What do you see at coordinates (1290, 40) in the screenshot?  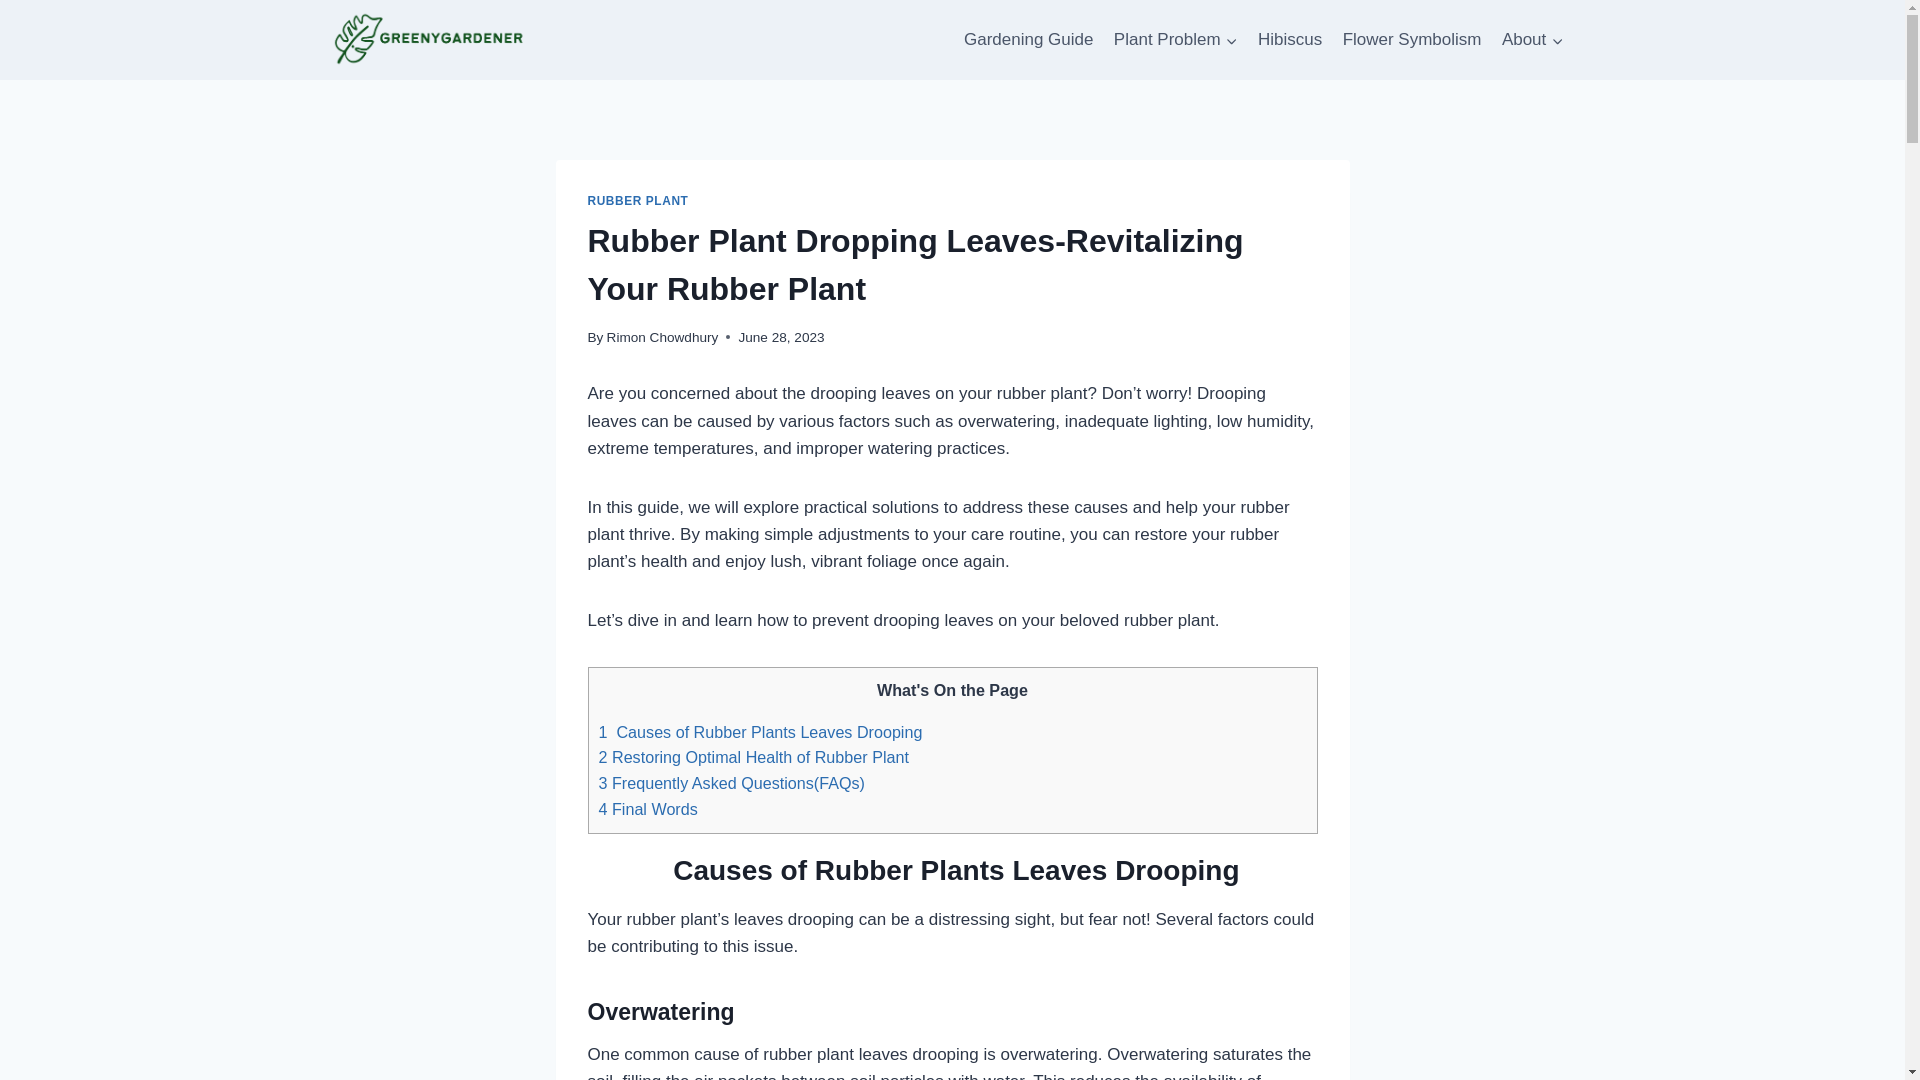 I see `Hibiscus` at bounding box center [1290, 40].